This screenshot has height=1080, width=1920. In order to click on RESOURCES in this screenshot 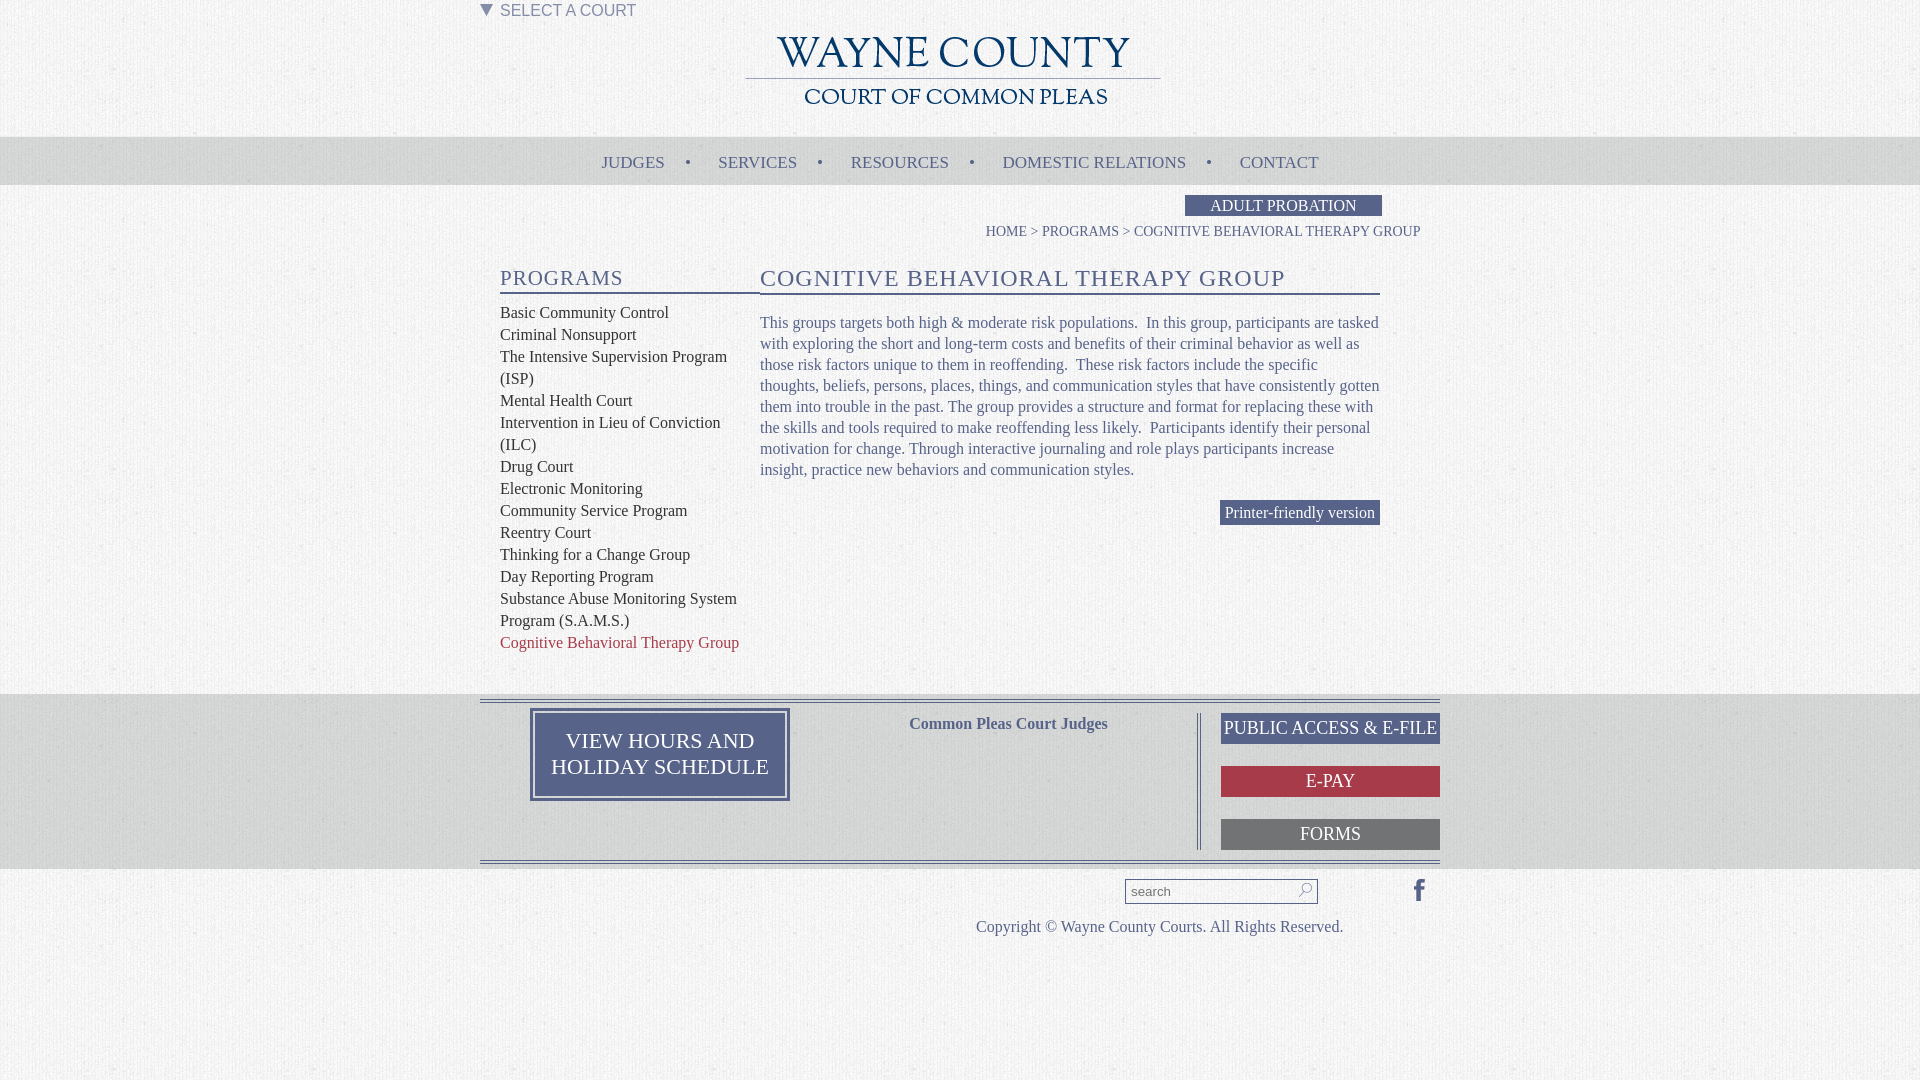, I will do `click(899, 156)`.